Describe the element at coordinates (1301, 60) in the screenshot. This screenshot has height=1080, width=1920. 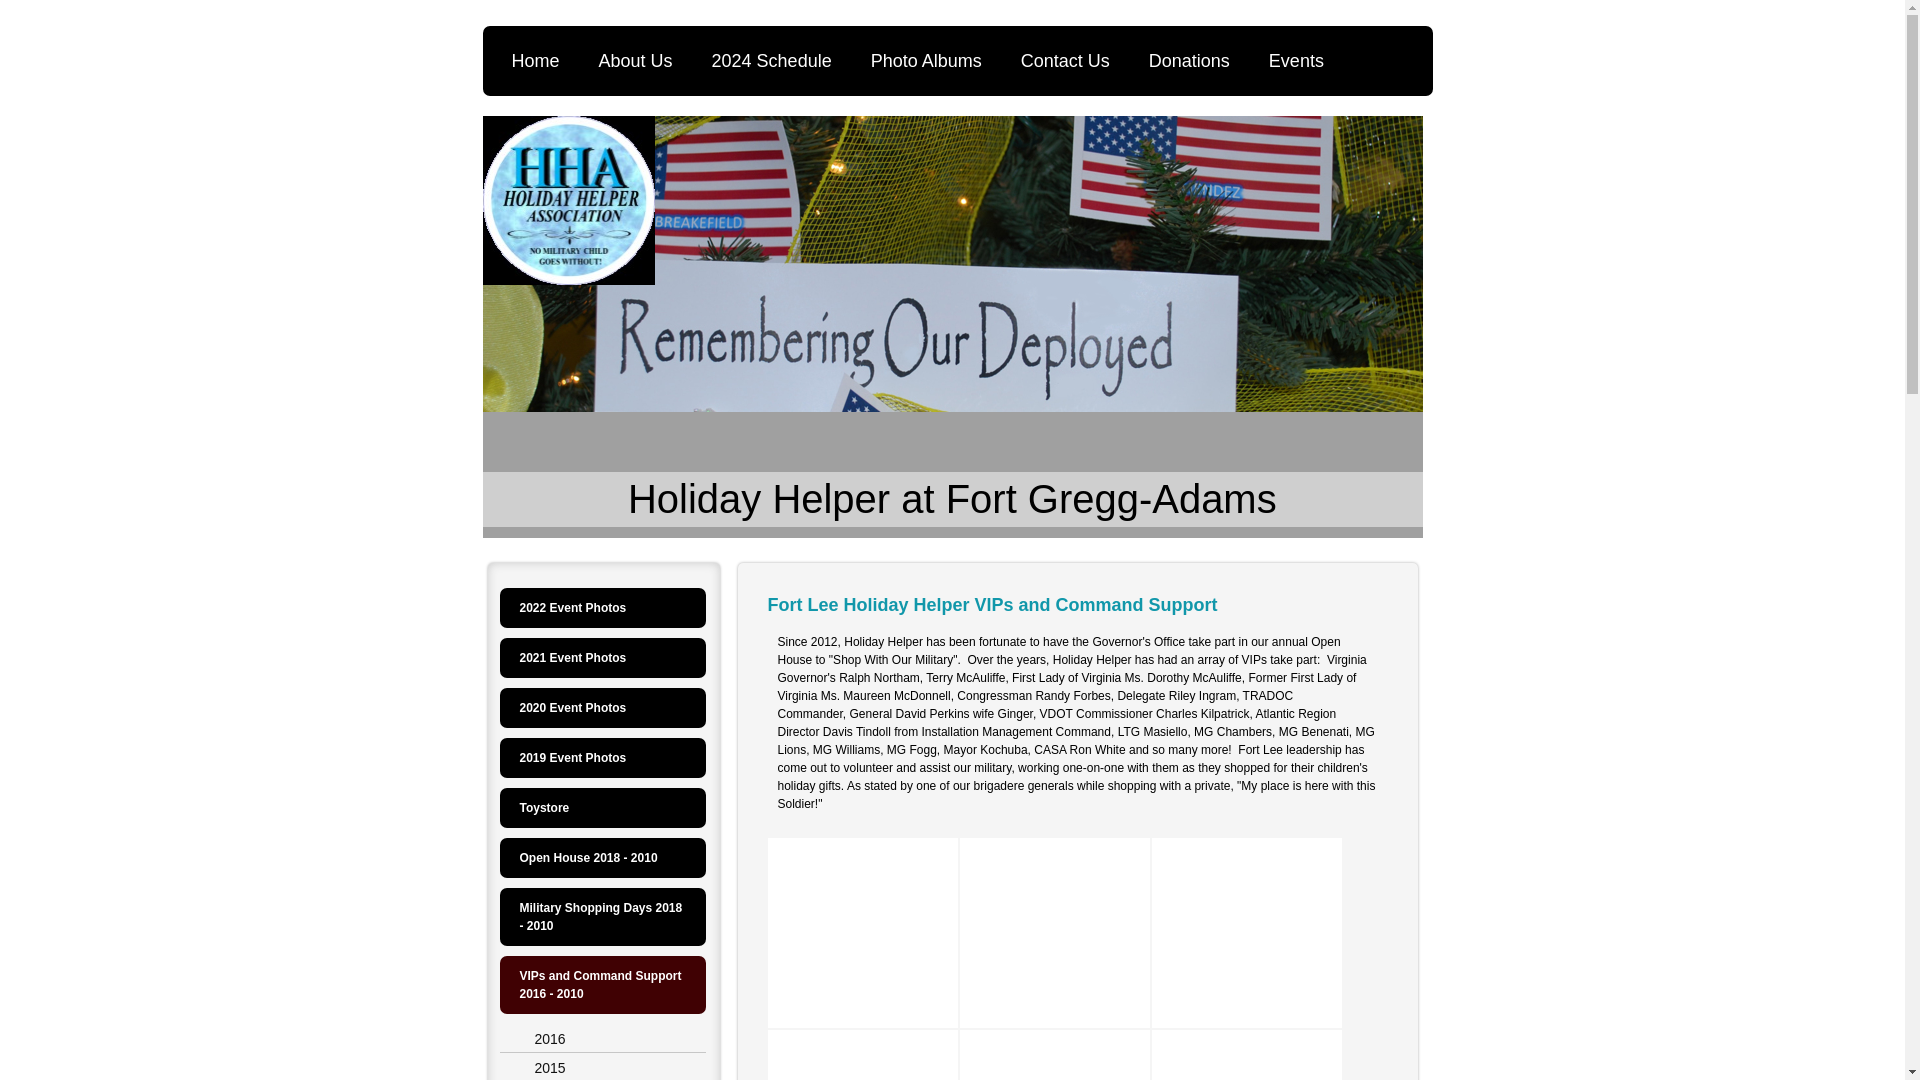
I see `Events` at that location.